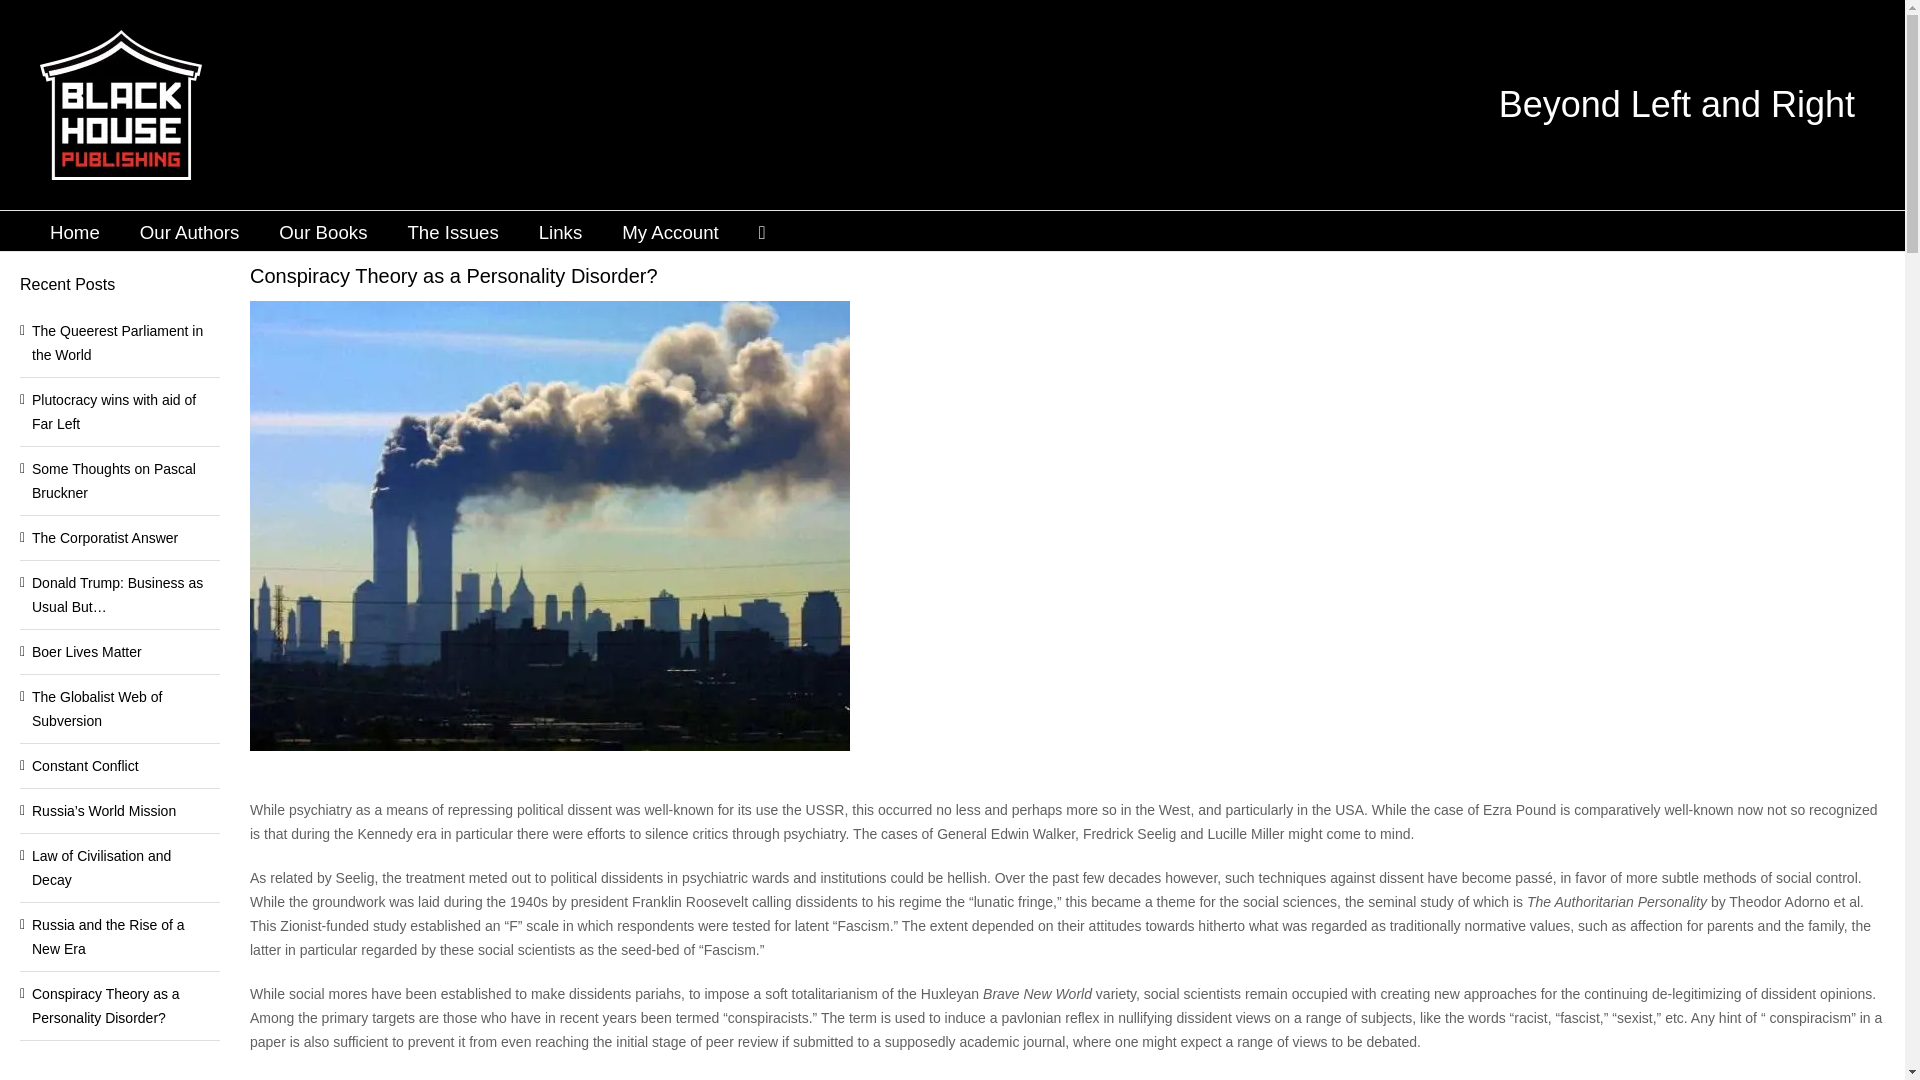 The height and width of the screenshot is (1080, 1920). Describe the element at coordinates (742, 390) in the screenshot. I see `Log In` at that location.